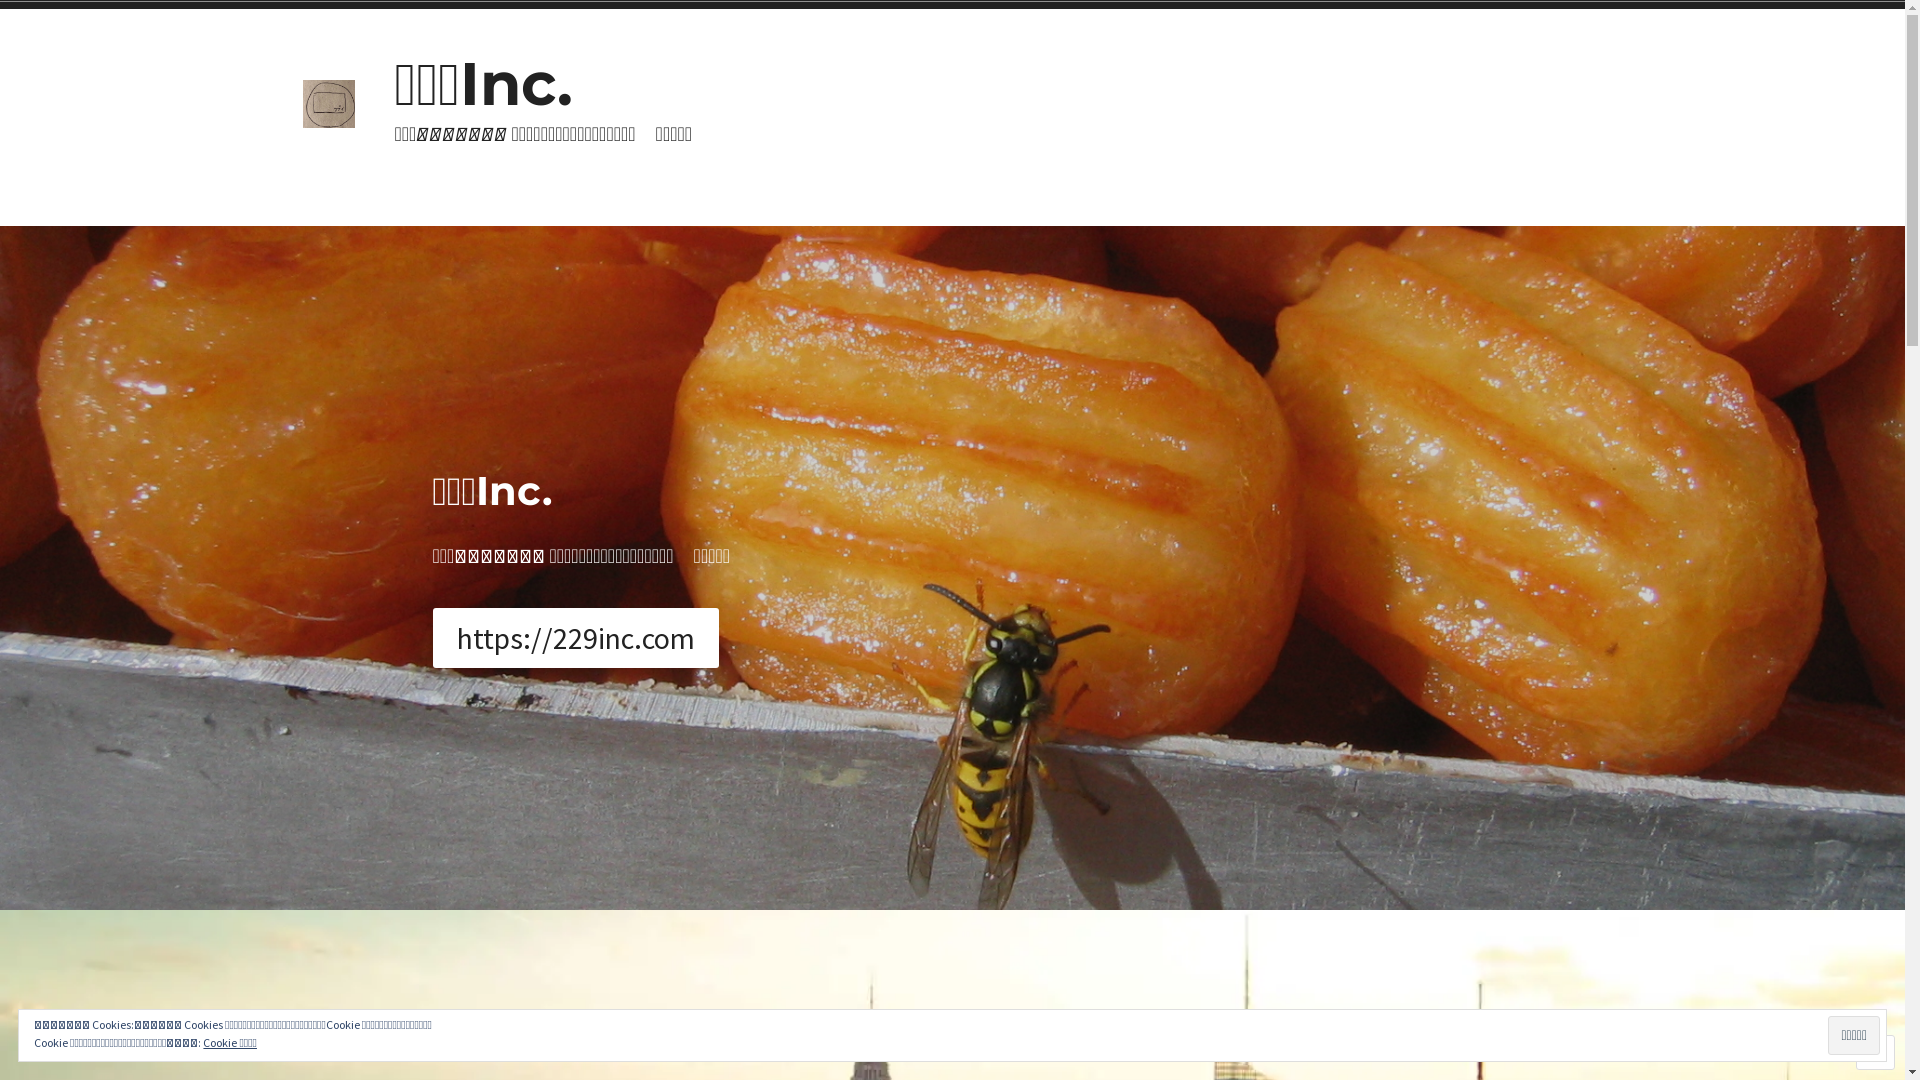 The height and width of the screenshot is (1080, 1920). What do you see at coordinates (575, 638) in the screenshot?
I see `https://229inc.com` at bounding box center [575, 638].